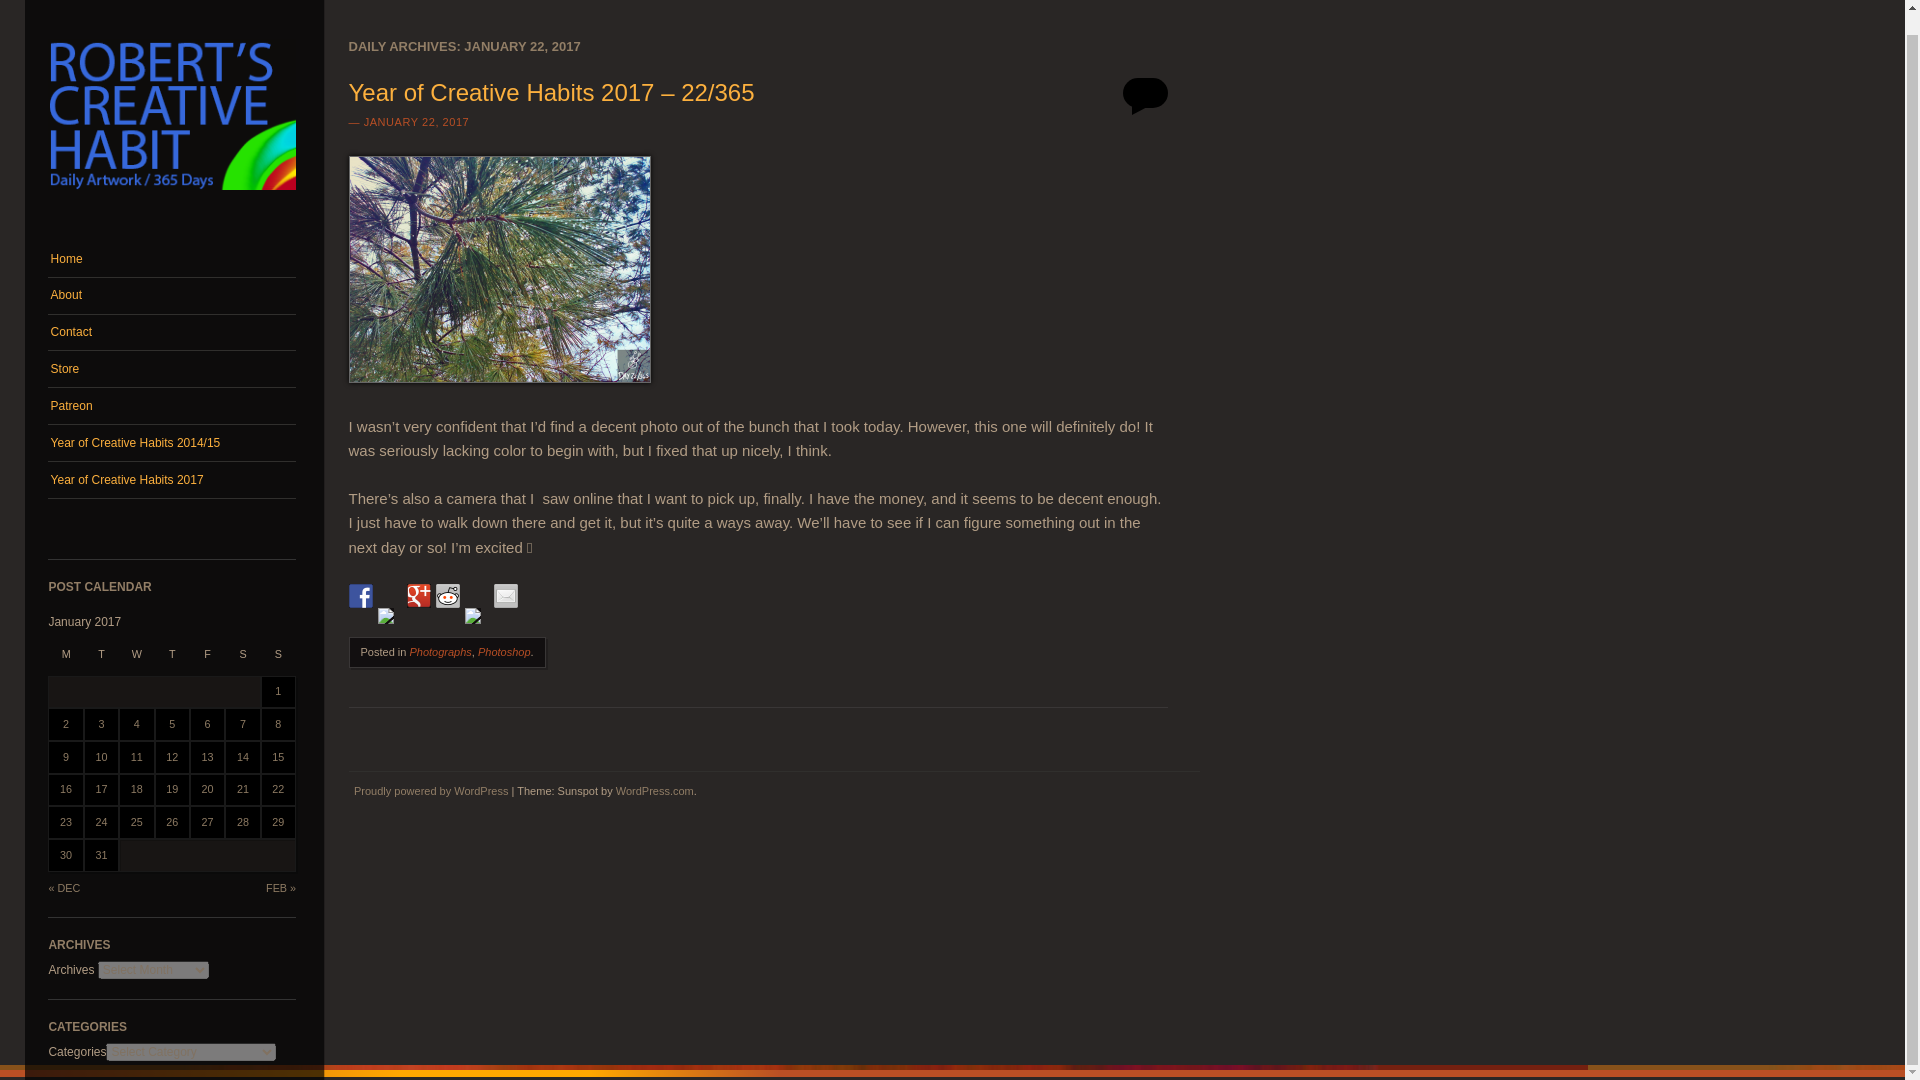  What do you see at coordinates (172, 480) in the screenshot?
I see `Year of Creative Habits 2017` at bounding box center [172, 480].